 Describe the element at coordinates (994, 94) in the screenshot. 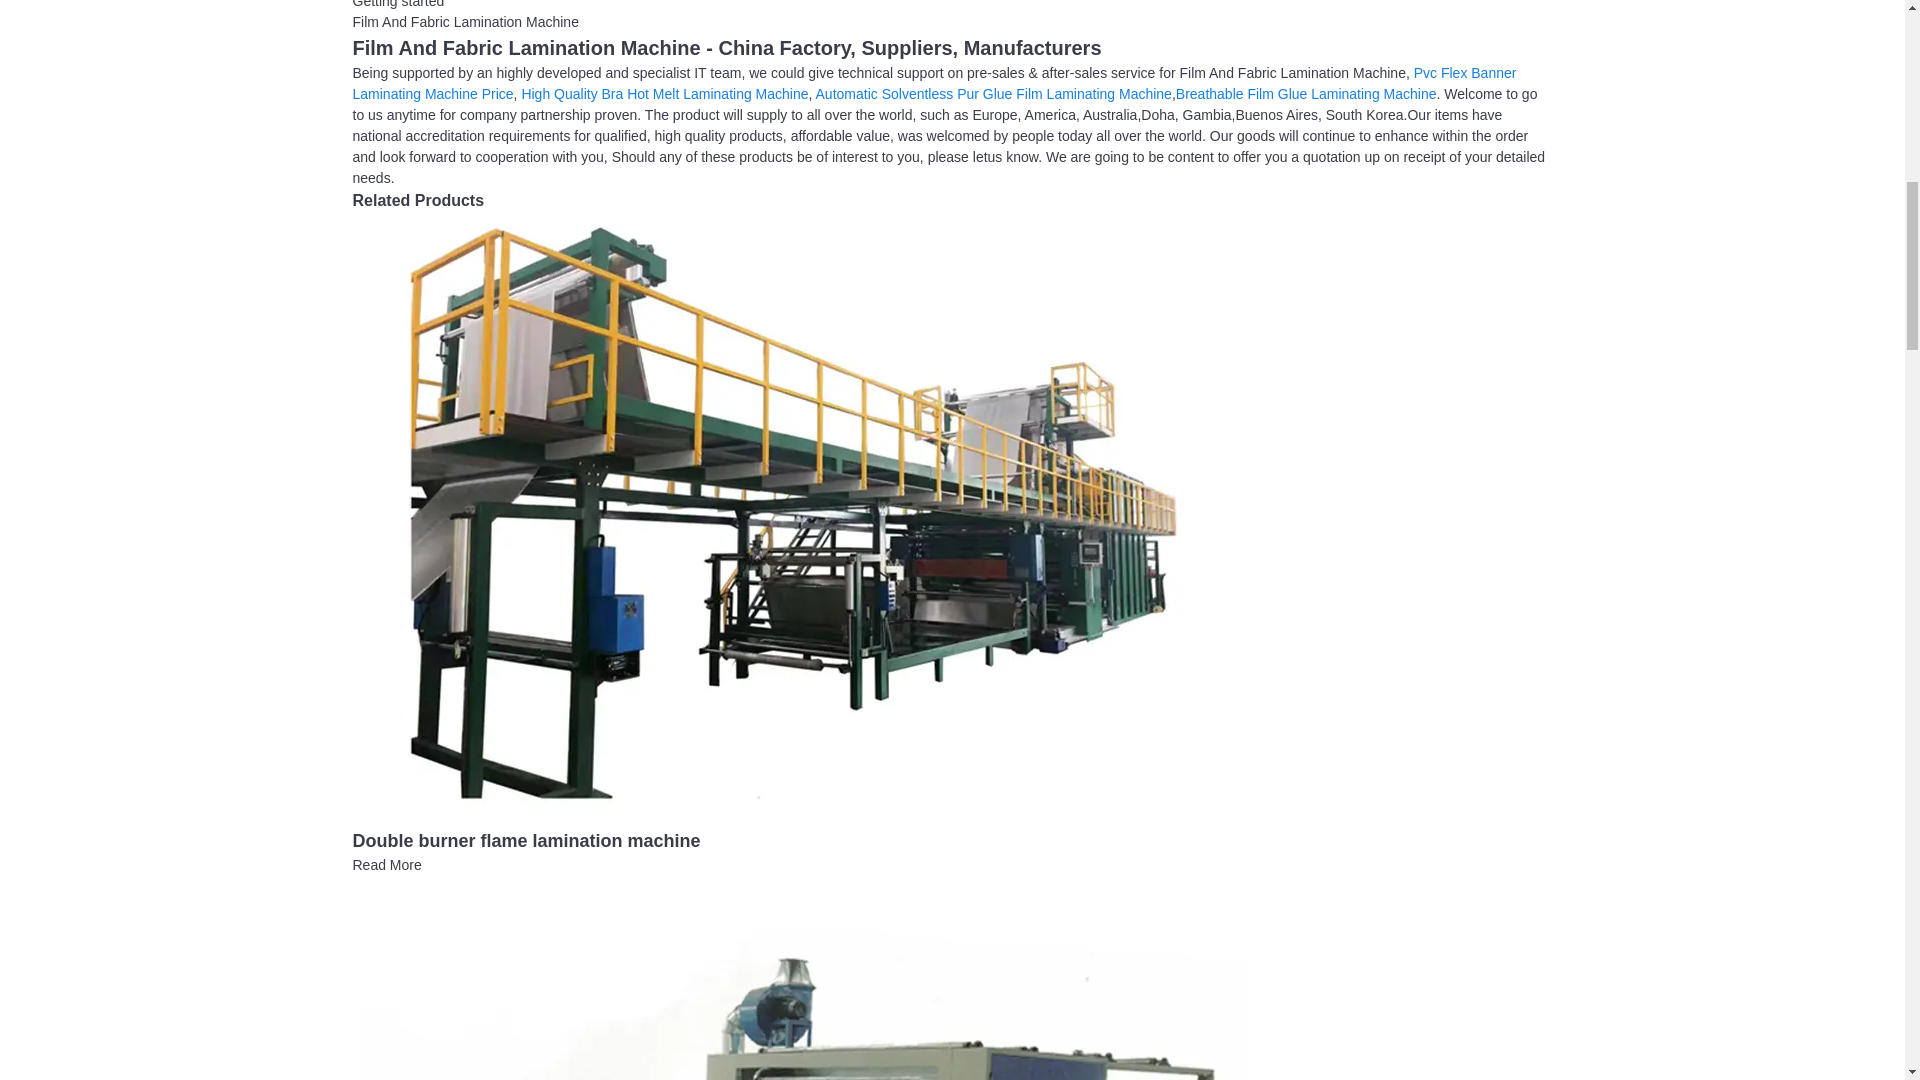

I see `Automatic Solventless Pur Glue Film Laminating Machine` at that location.